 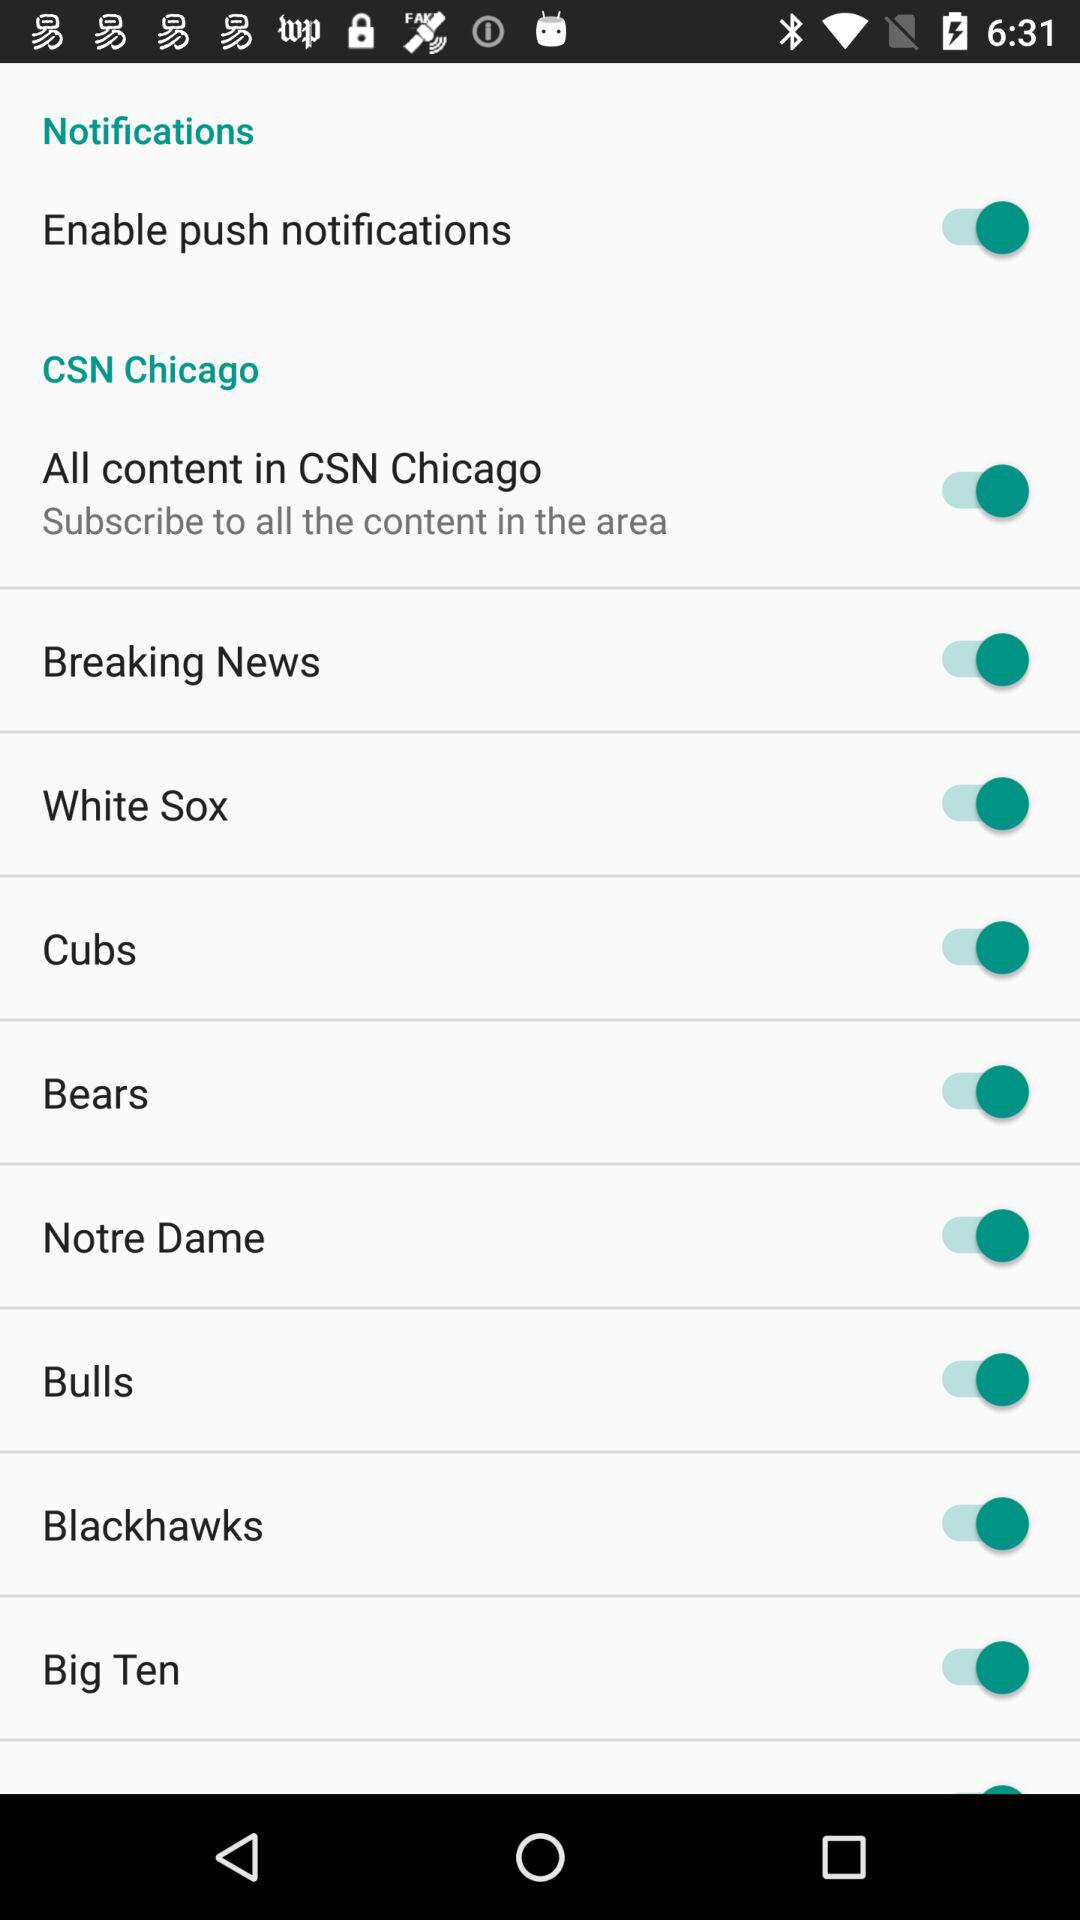 What do you see at coordinates (153, 1524) in the screenshot?
I see `choose the icon above big ten app` at bounding box center [153, 1524].